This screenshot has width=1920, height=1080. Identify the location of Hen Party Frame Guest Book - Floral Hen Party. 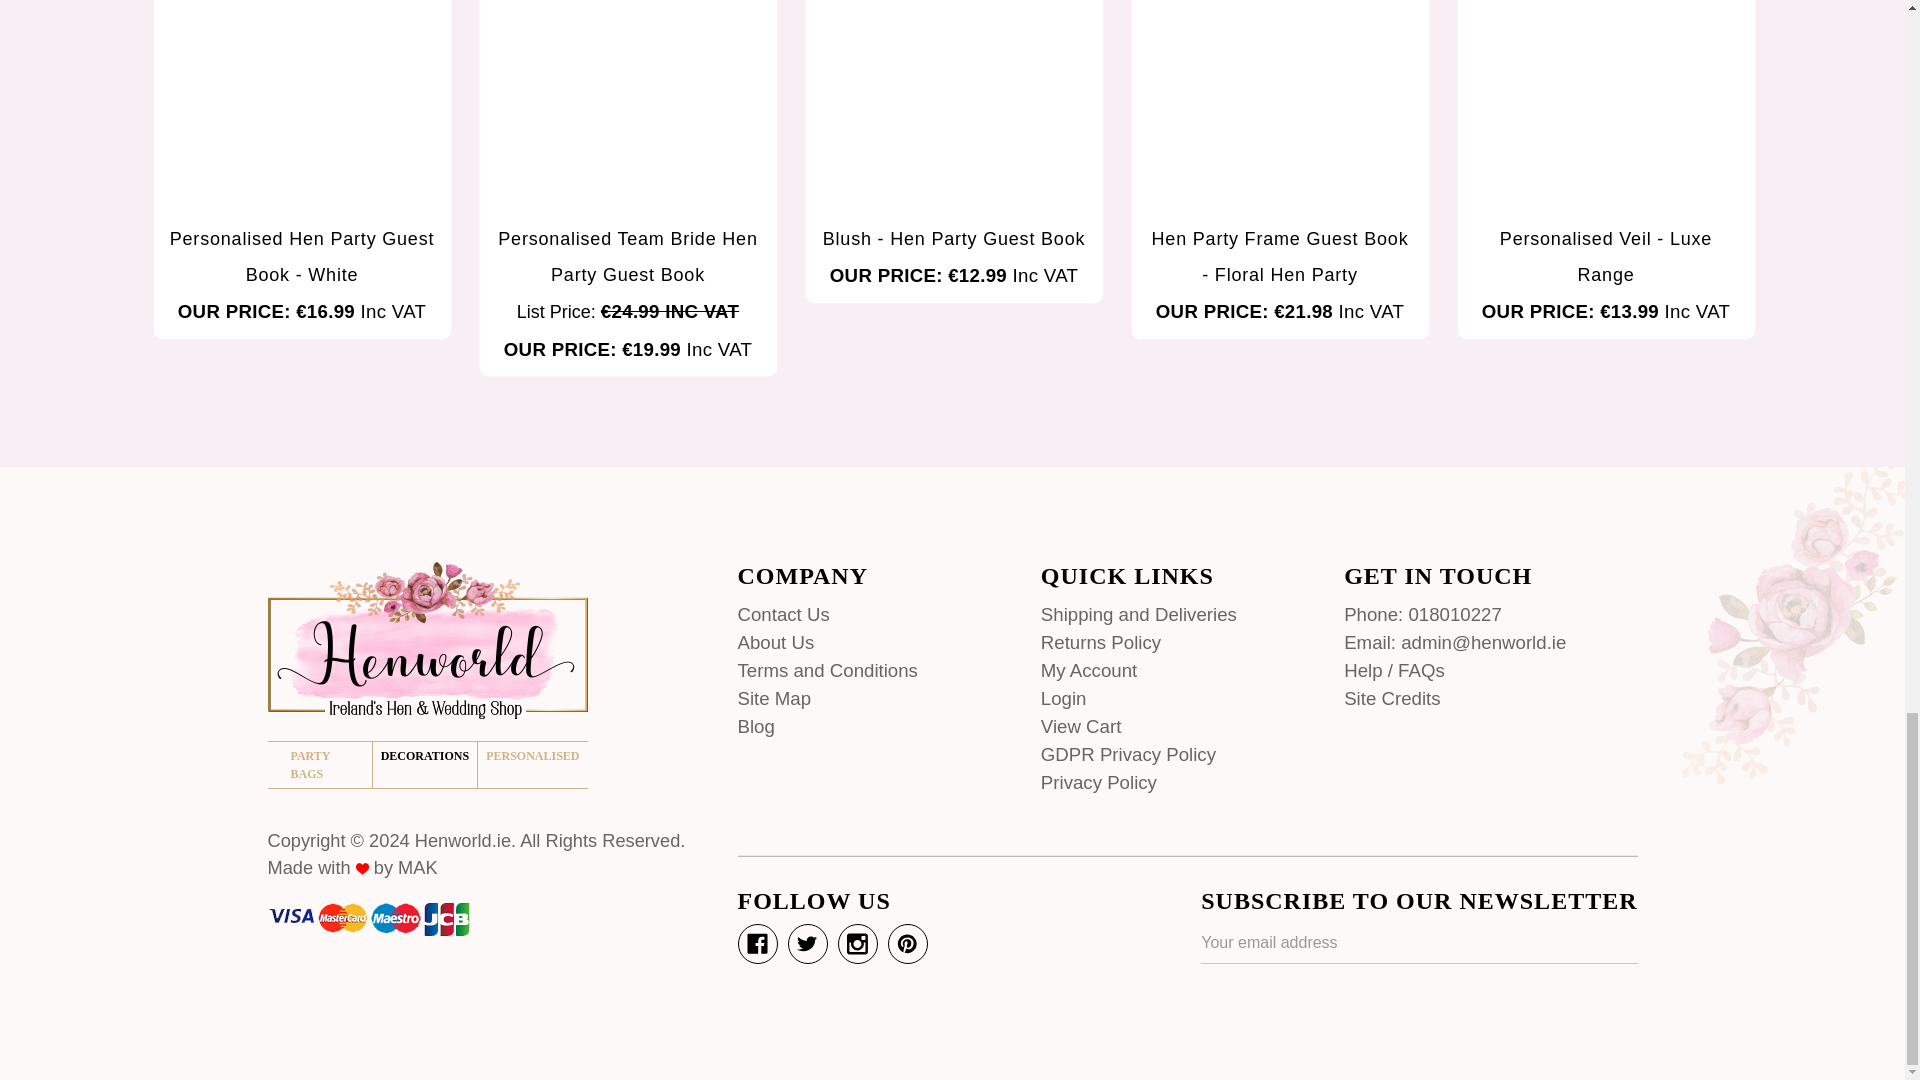
(1280, 106).